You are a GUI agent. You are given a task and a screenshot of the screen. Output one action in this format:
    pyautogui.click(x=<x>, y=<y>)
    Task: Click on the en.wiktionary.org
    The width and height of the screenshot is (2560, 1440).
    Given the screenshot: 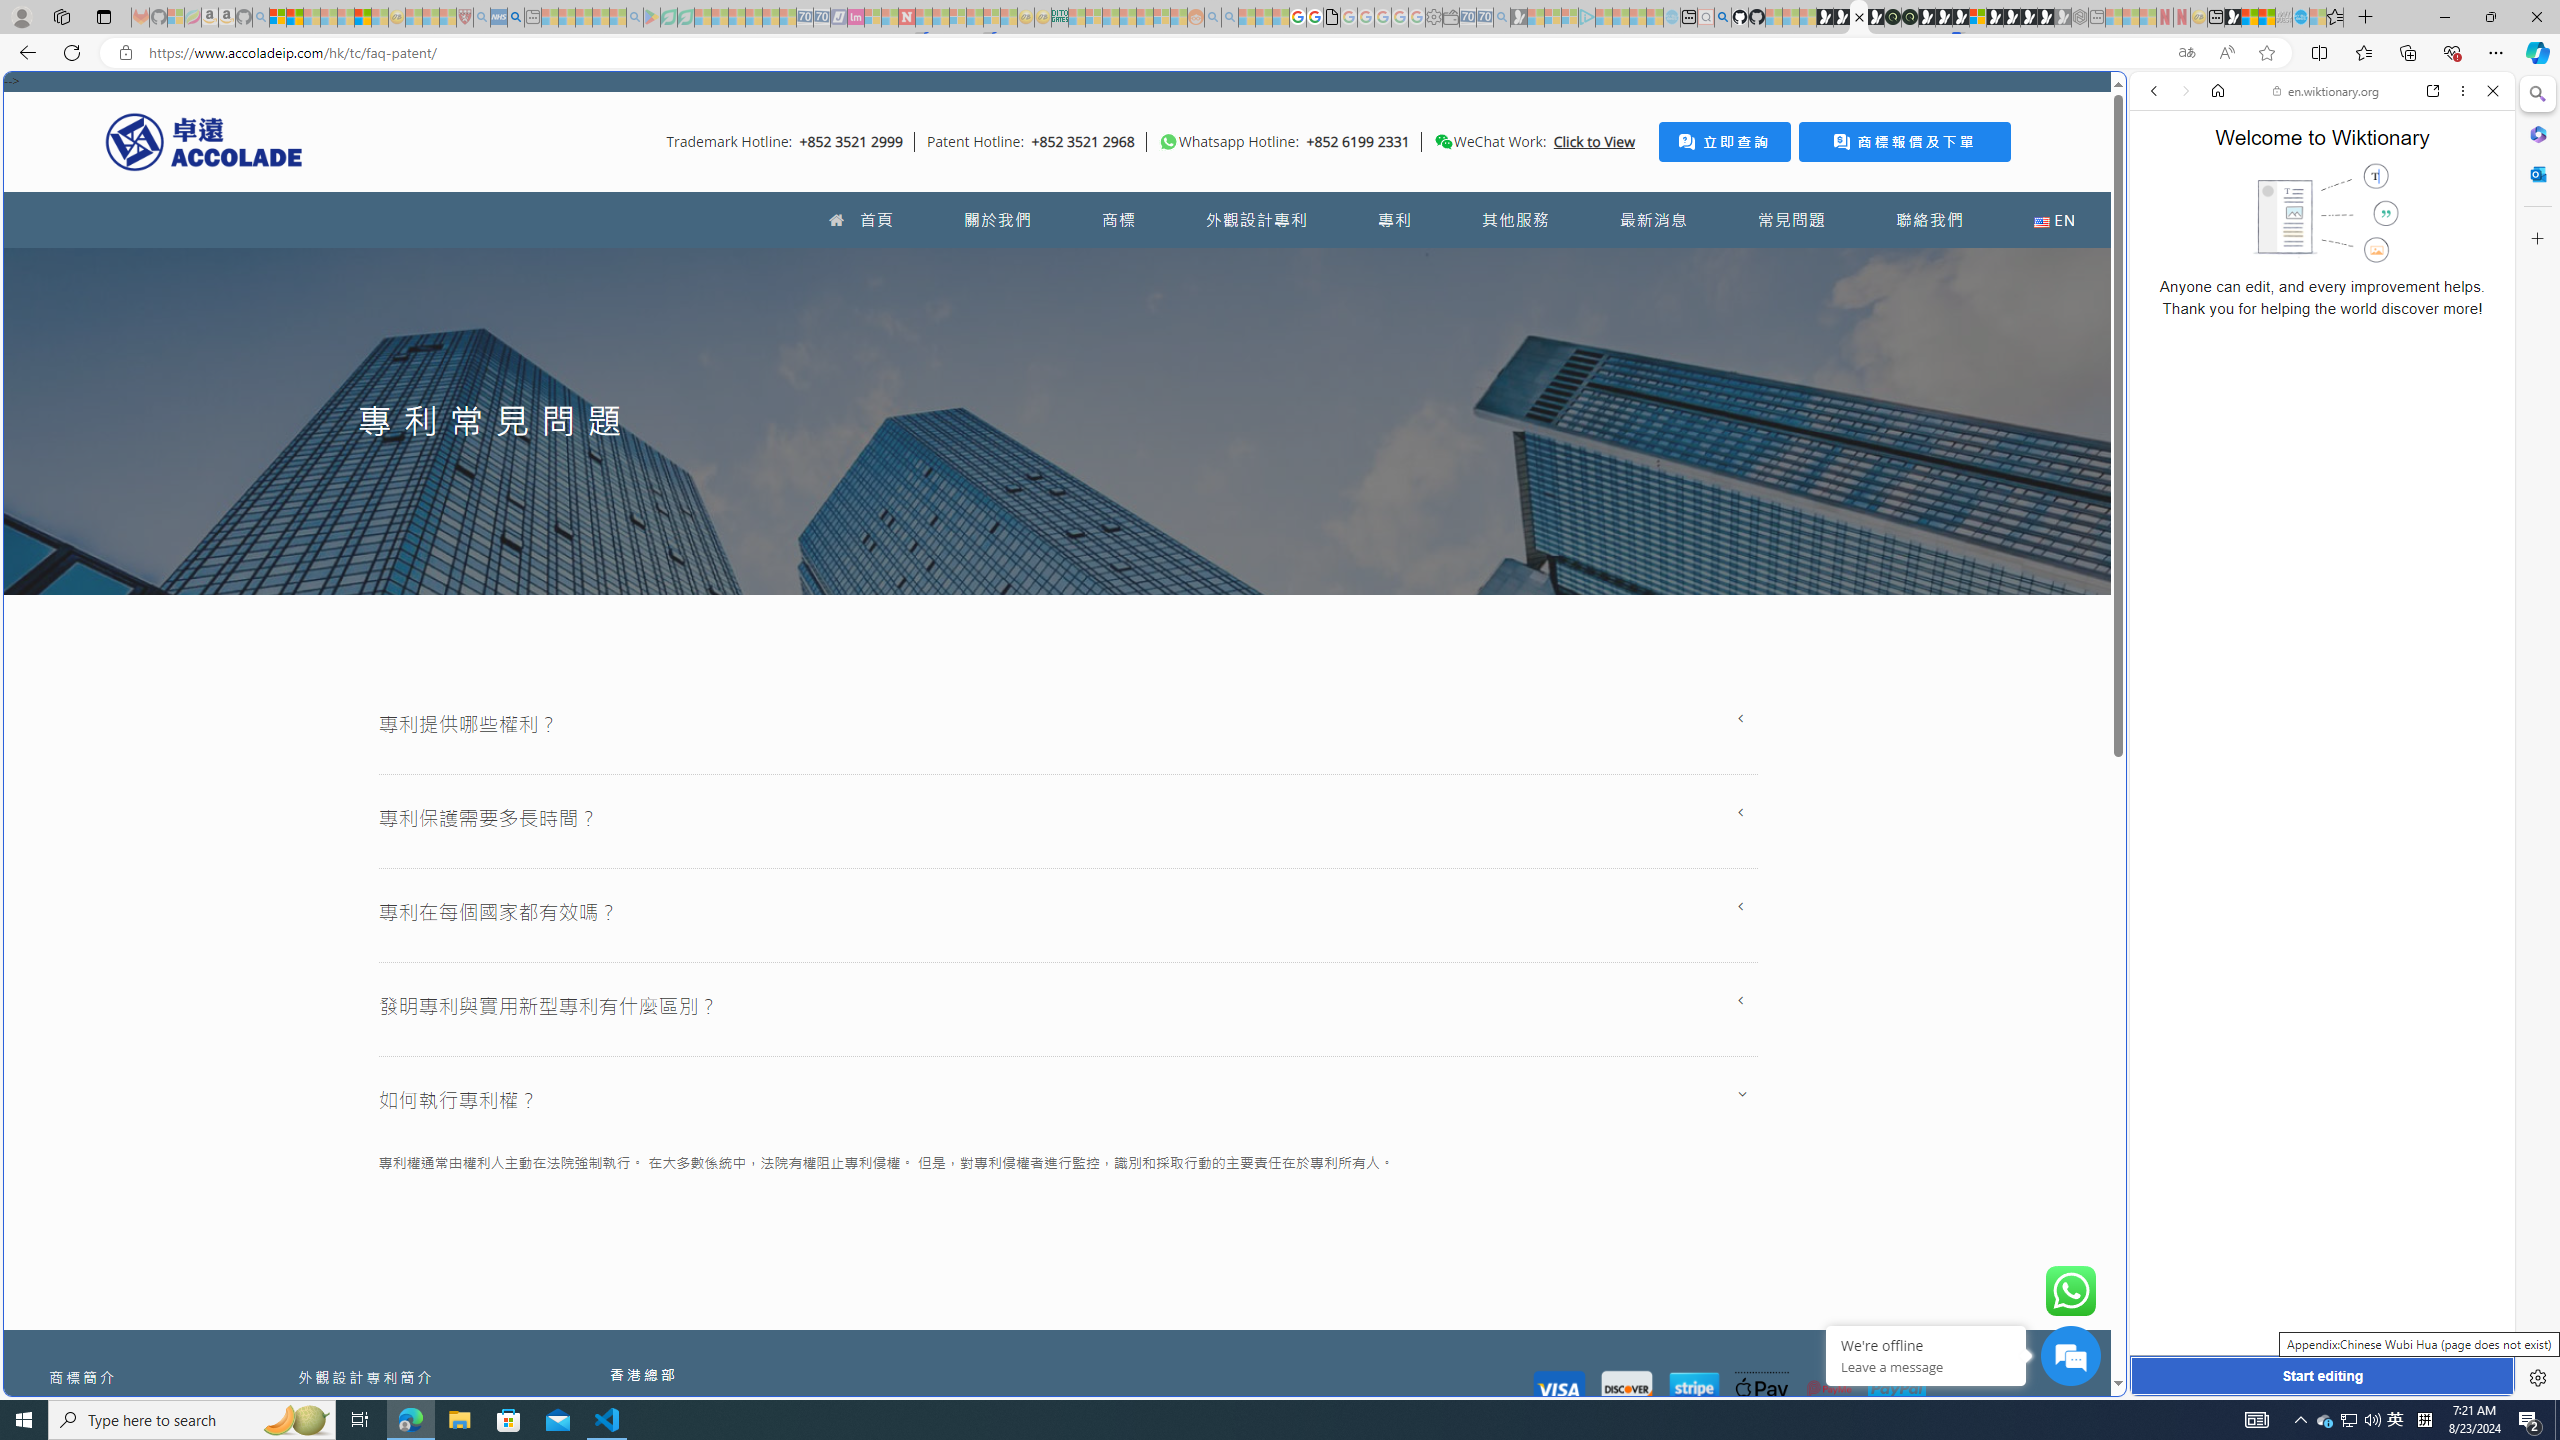 What is the action you would take?
    pyautogui.click(x=2326, y=91)
    